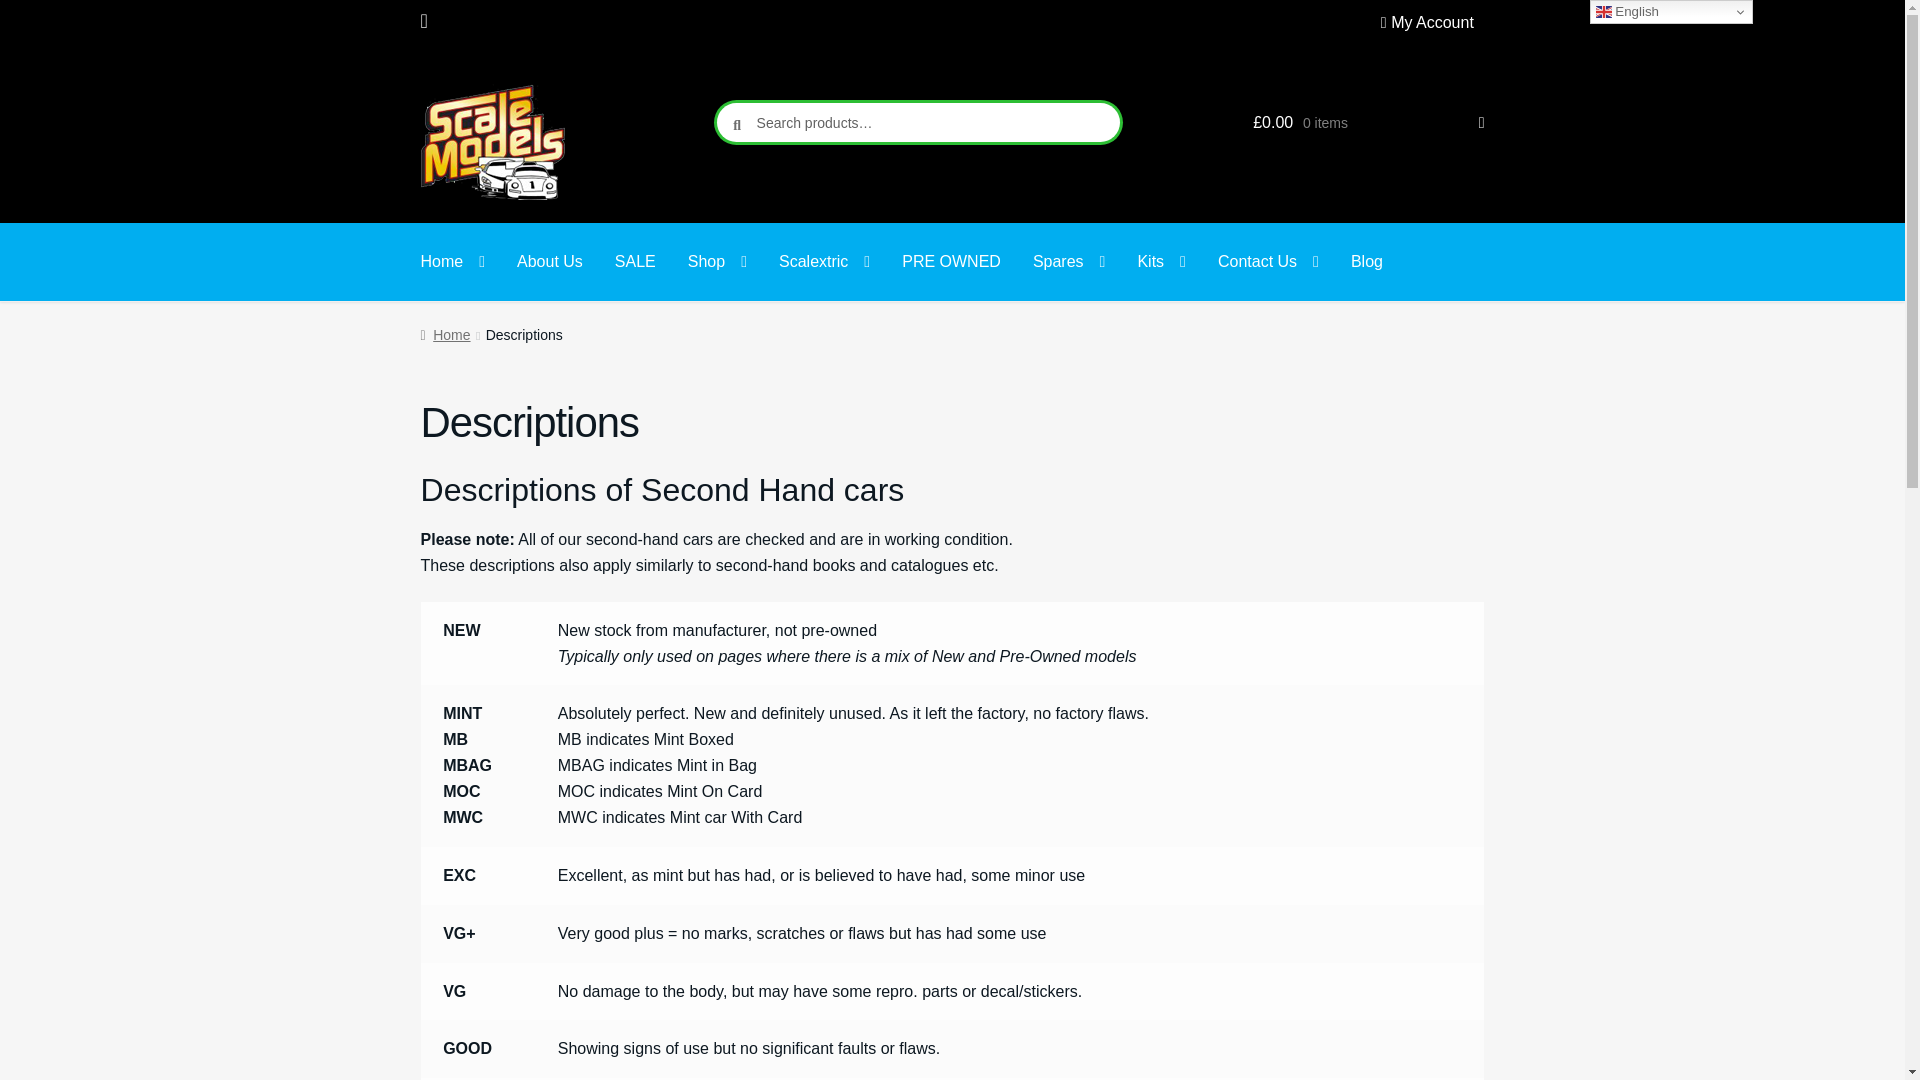  What do you see at coordinates (1432, 22) in the screenshot?
I see `My Account` at bounding box center [1432, 22].